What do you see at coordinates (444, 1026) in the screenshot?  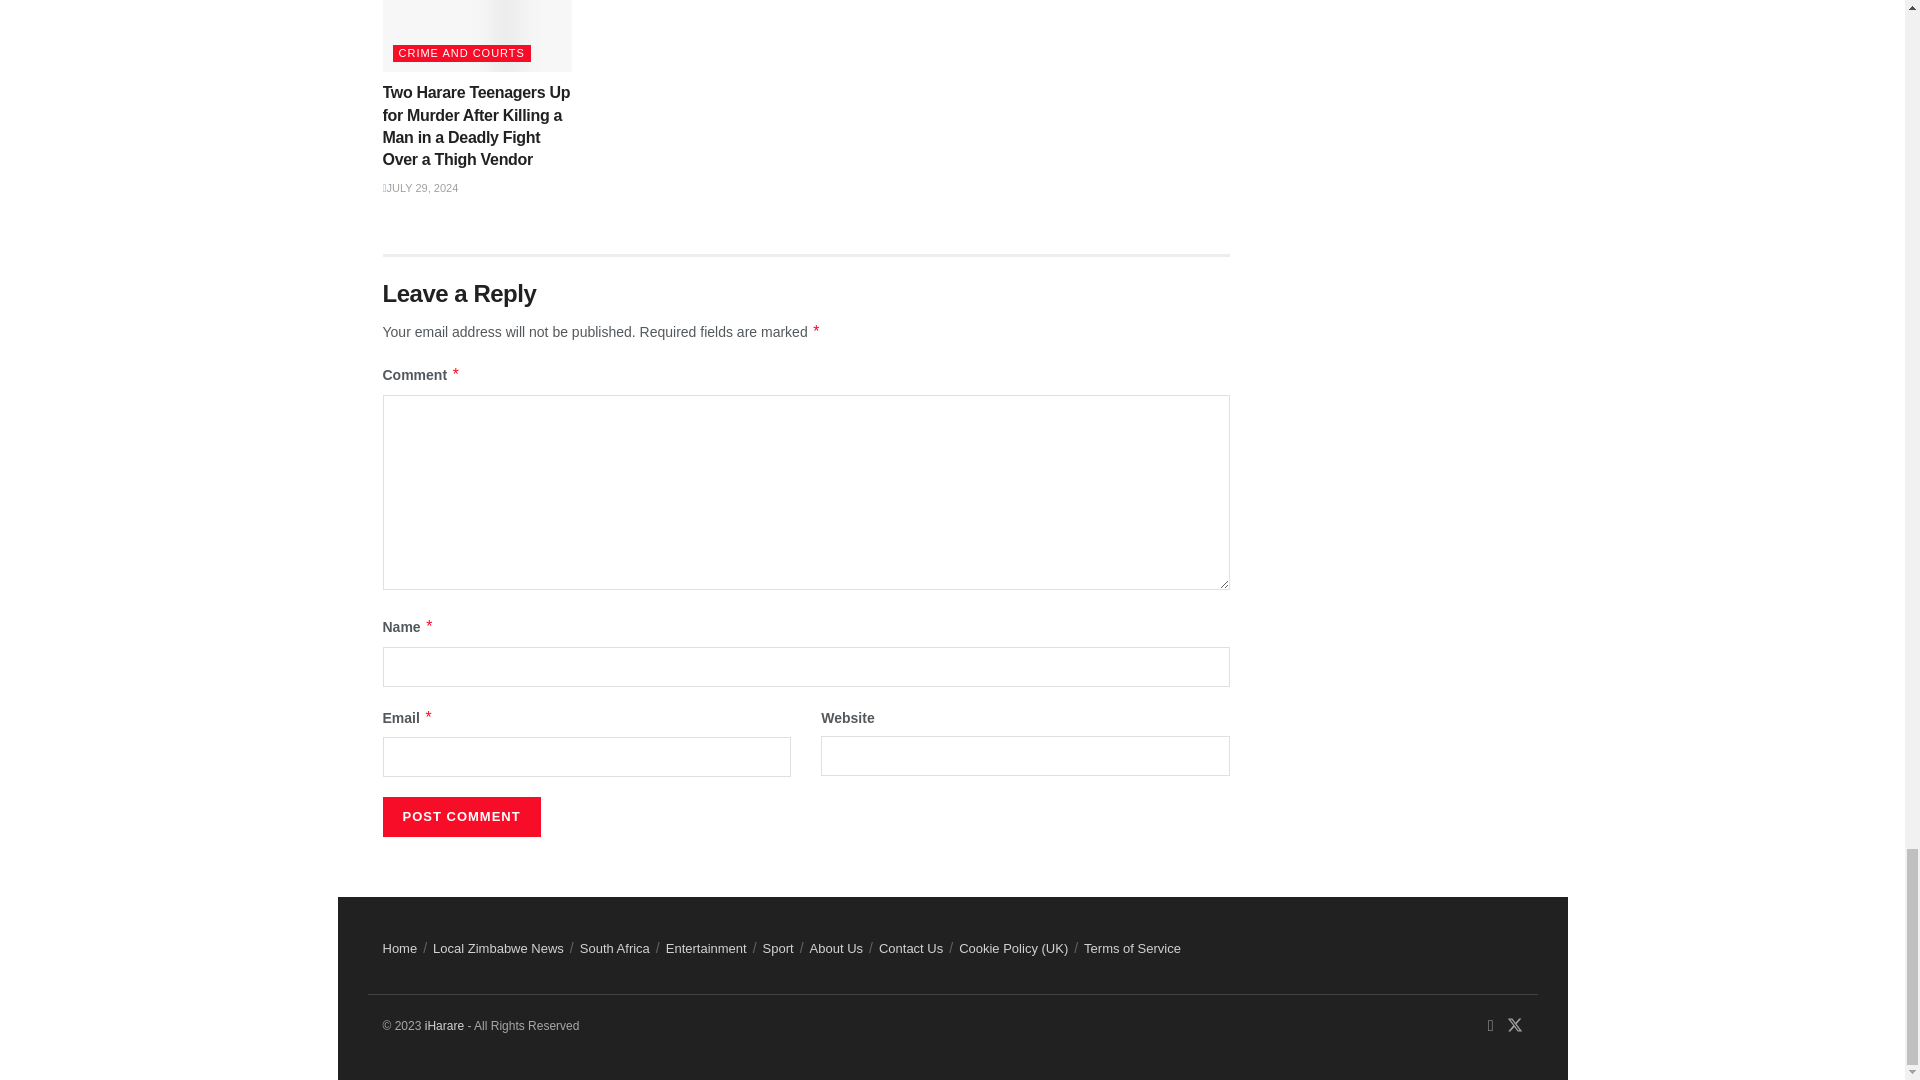 I see `iHarare` at bounding box center [444, 1026].